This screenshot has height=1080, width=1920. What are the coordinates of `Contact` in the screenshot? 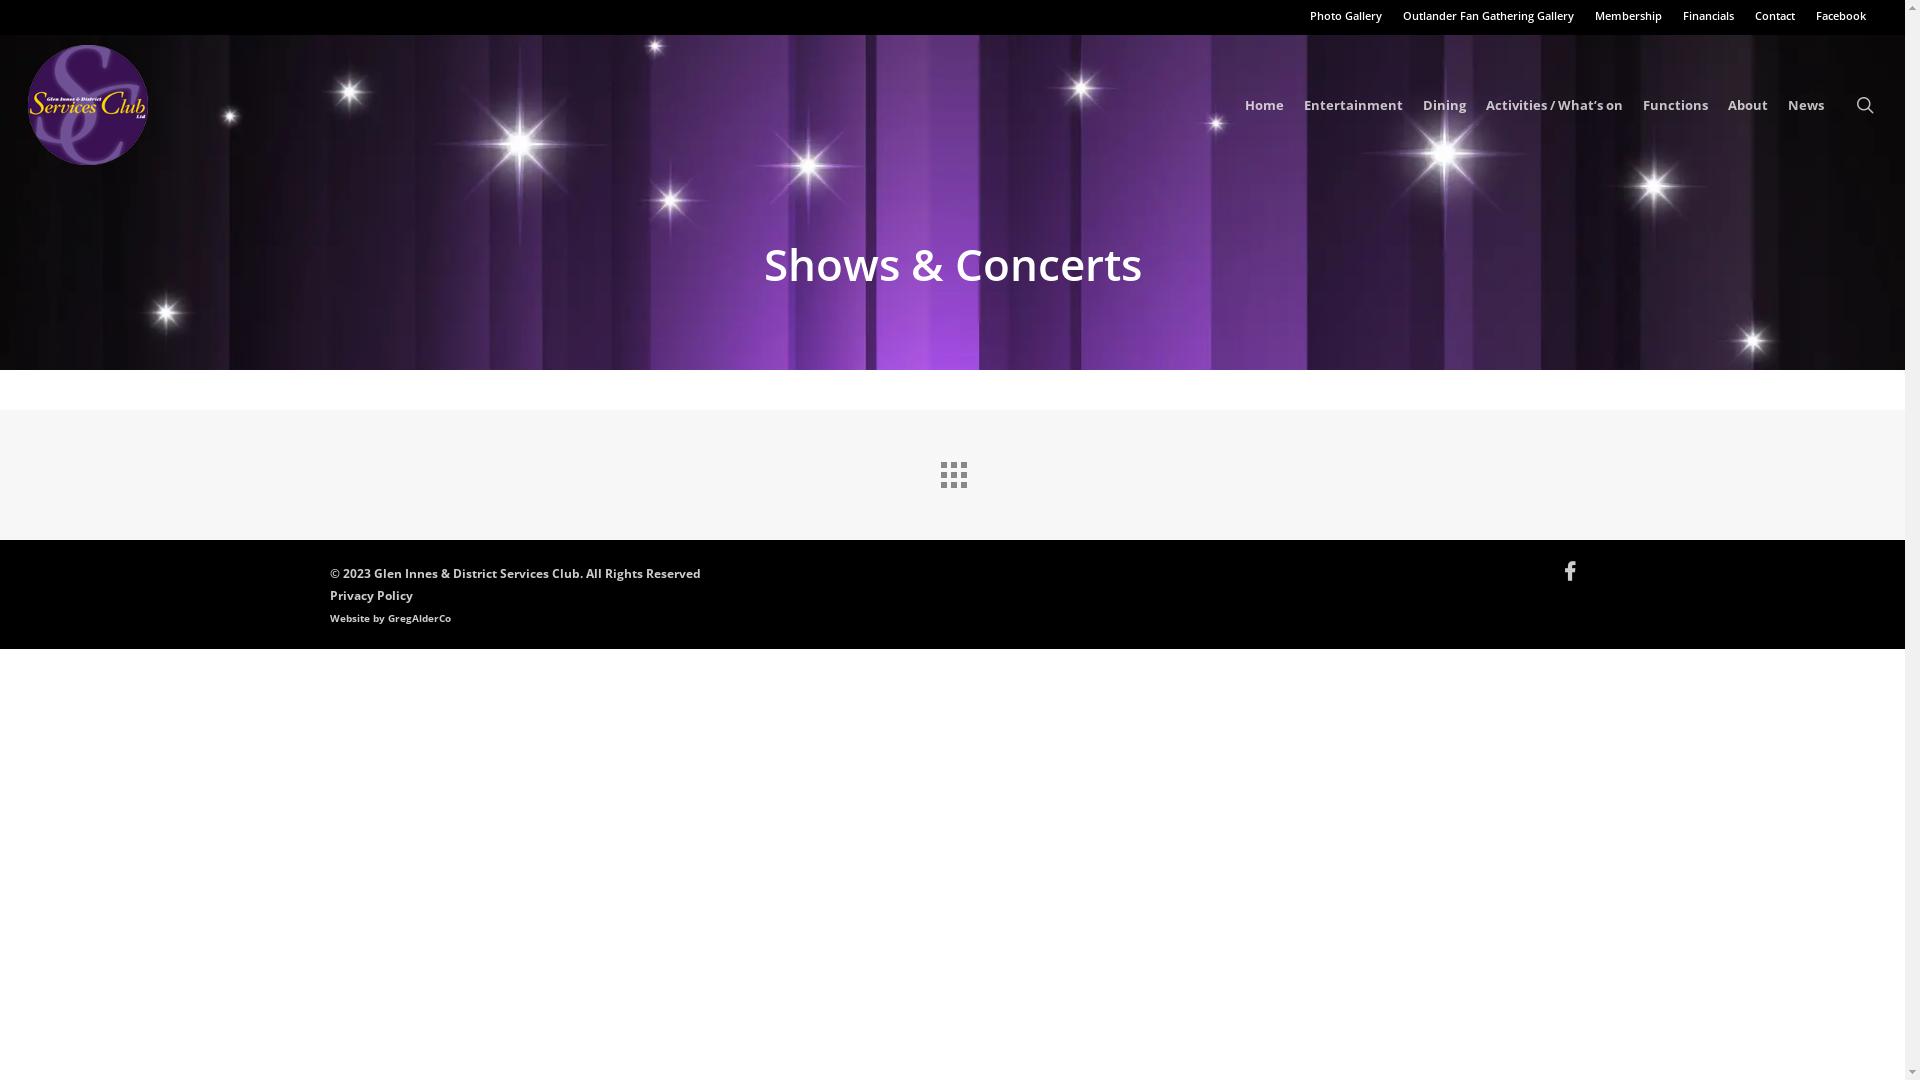 It's located at (1774, 16).